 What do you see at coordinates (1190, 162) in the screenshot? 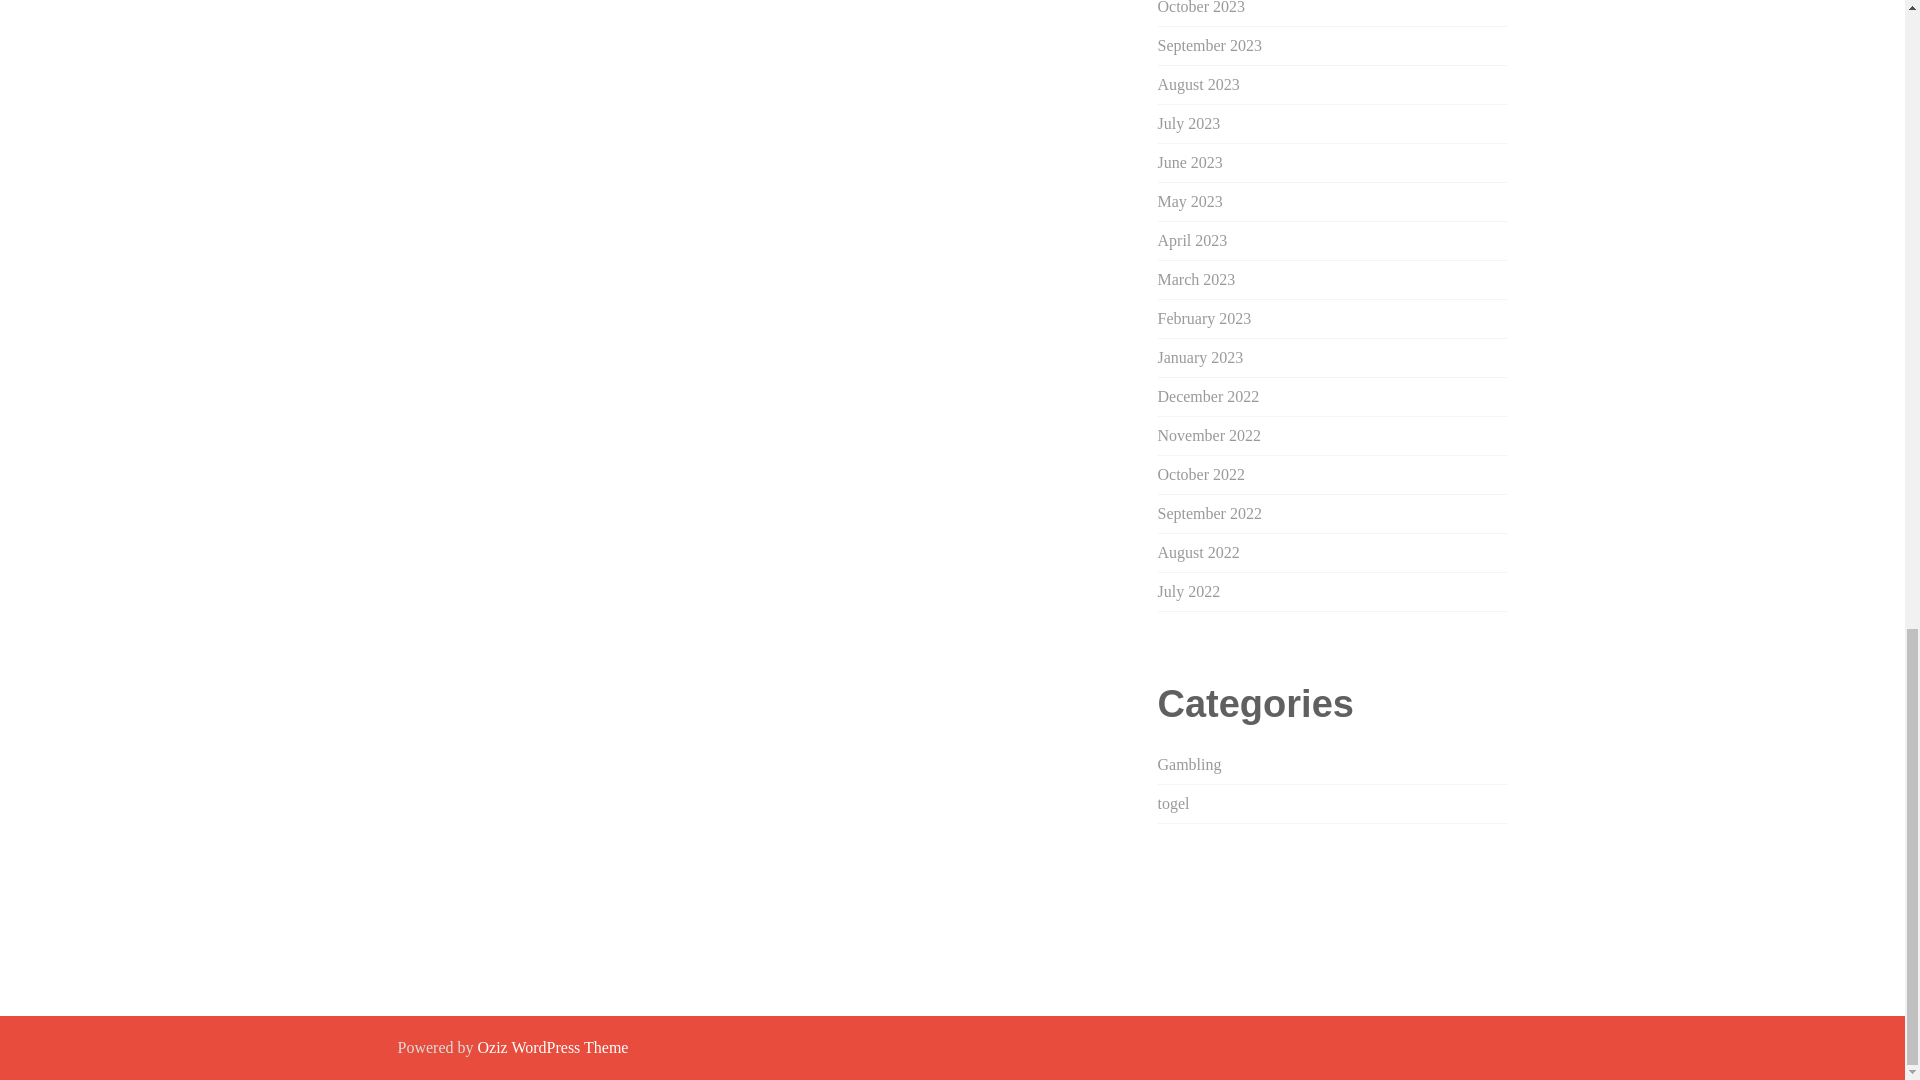
I see `June 2023` at bounding box center [1190, 162].